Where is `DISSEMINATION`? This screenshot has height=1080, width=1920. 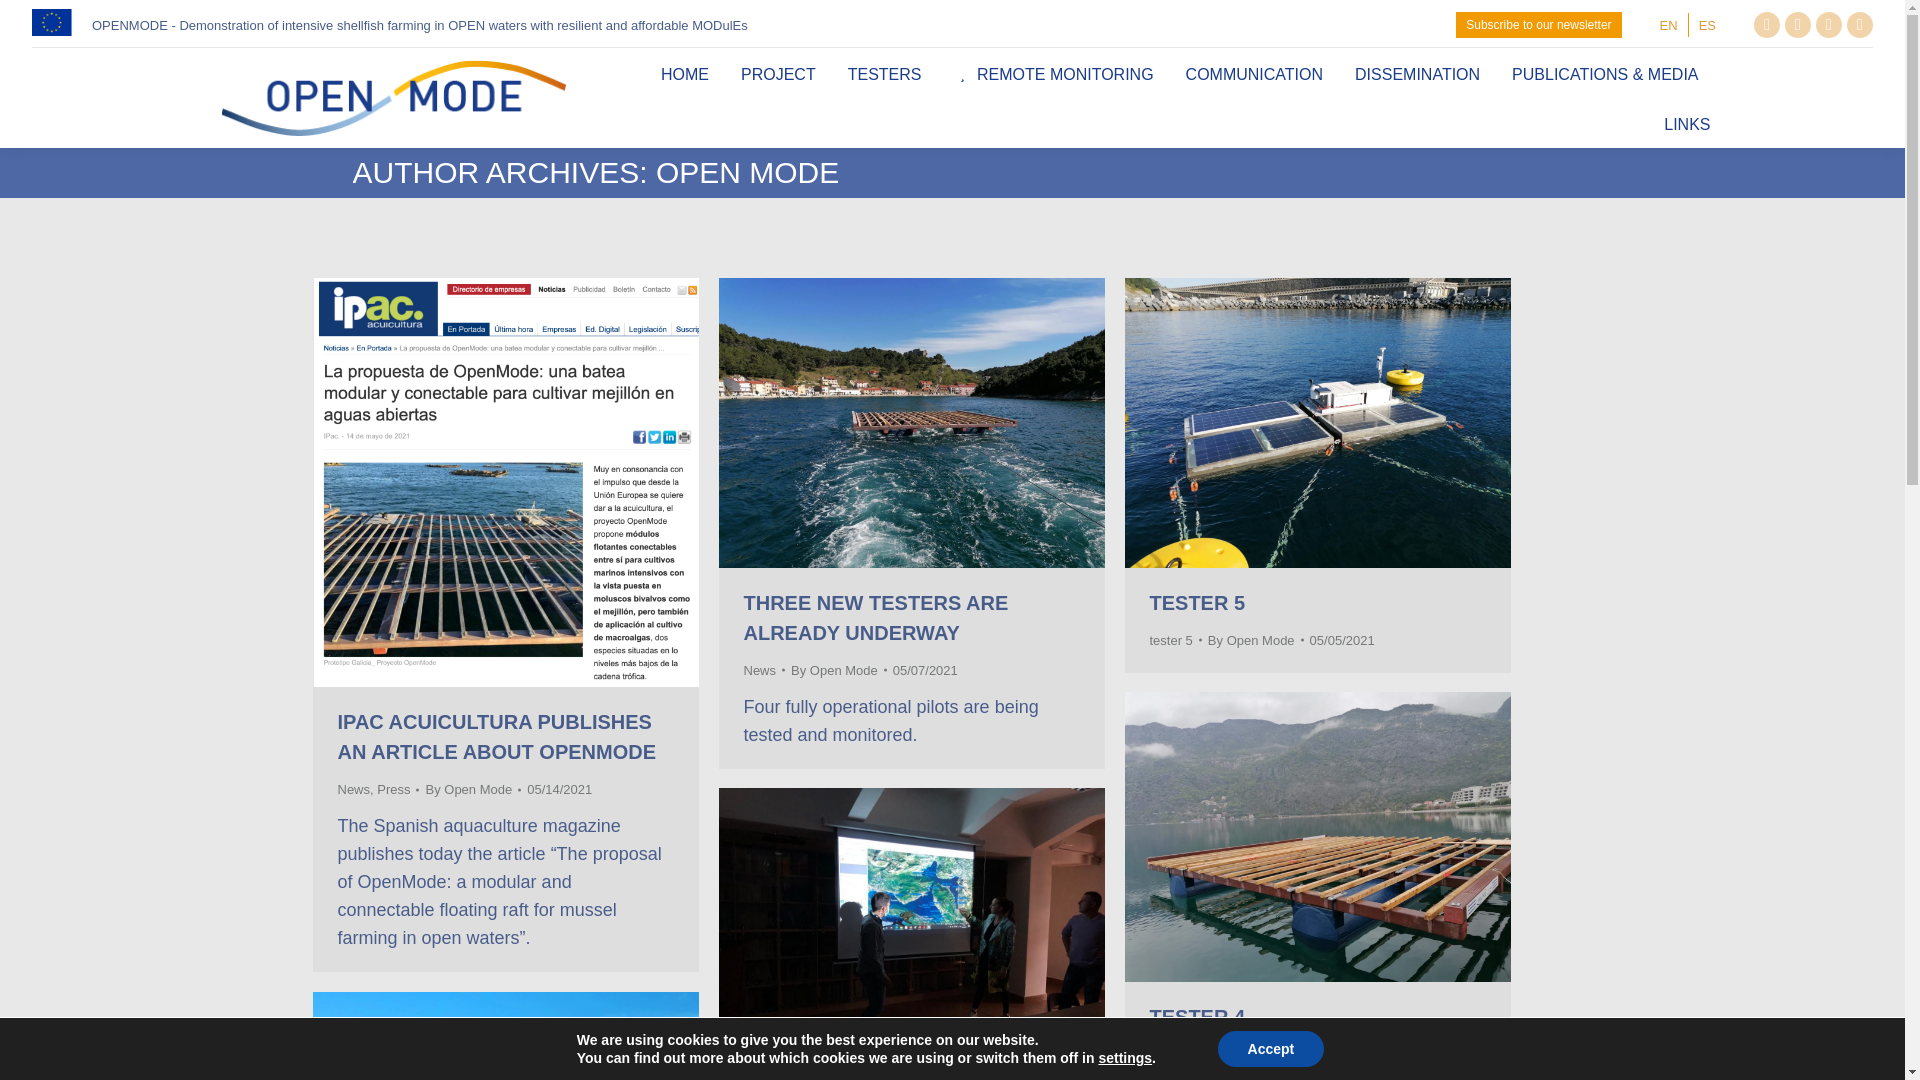 DISSEMINATION is located at coordinates (1418, 72).